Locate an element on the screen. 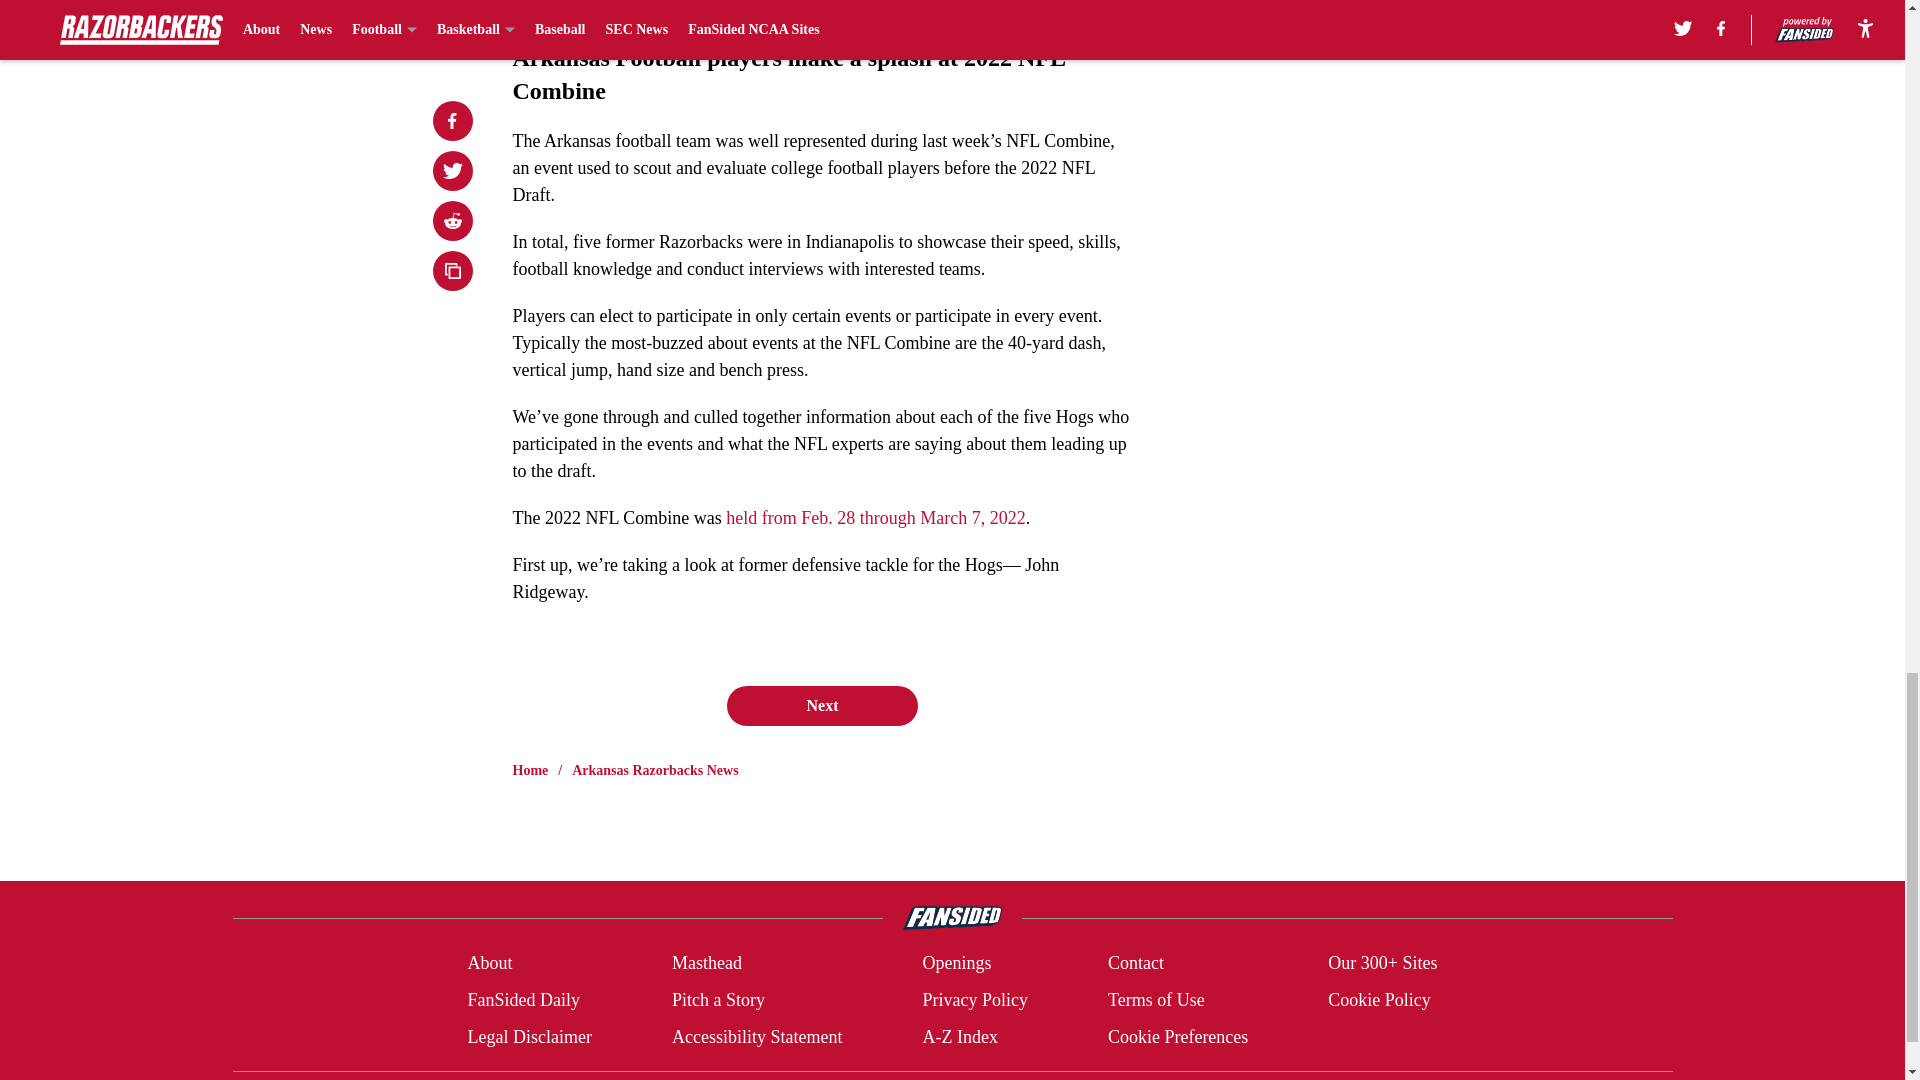 Image resolution: width=1920 pixels, height=1080 pixels. Privacy Policy is located at coordinates (974, 1000).